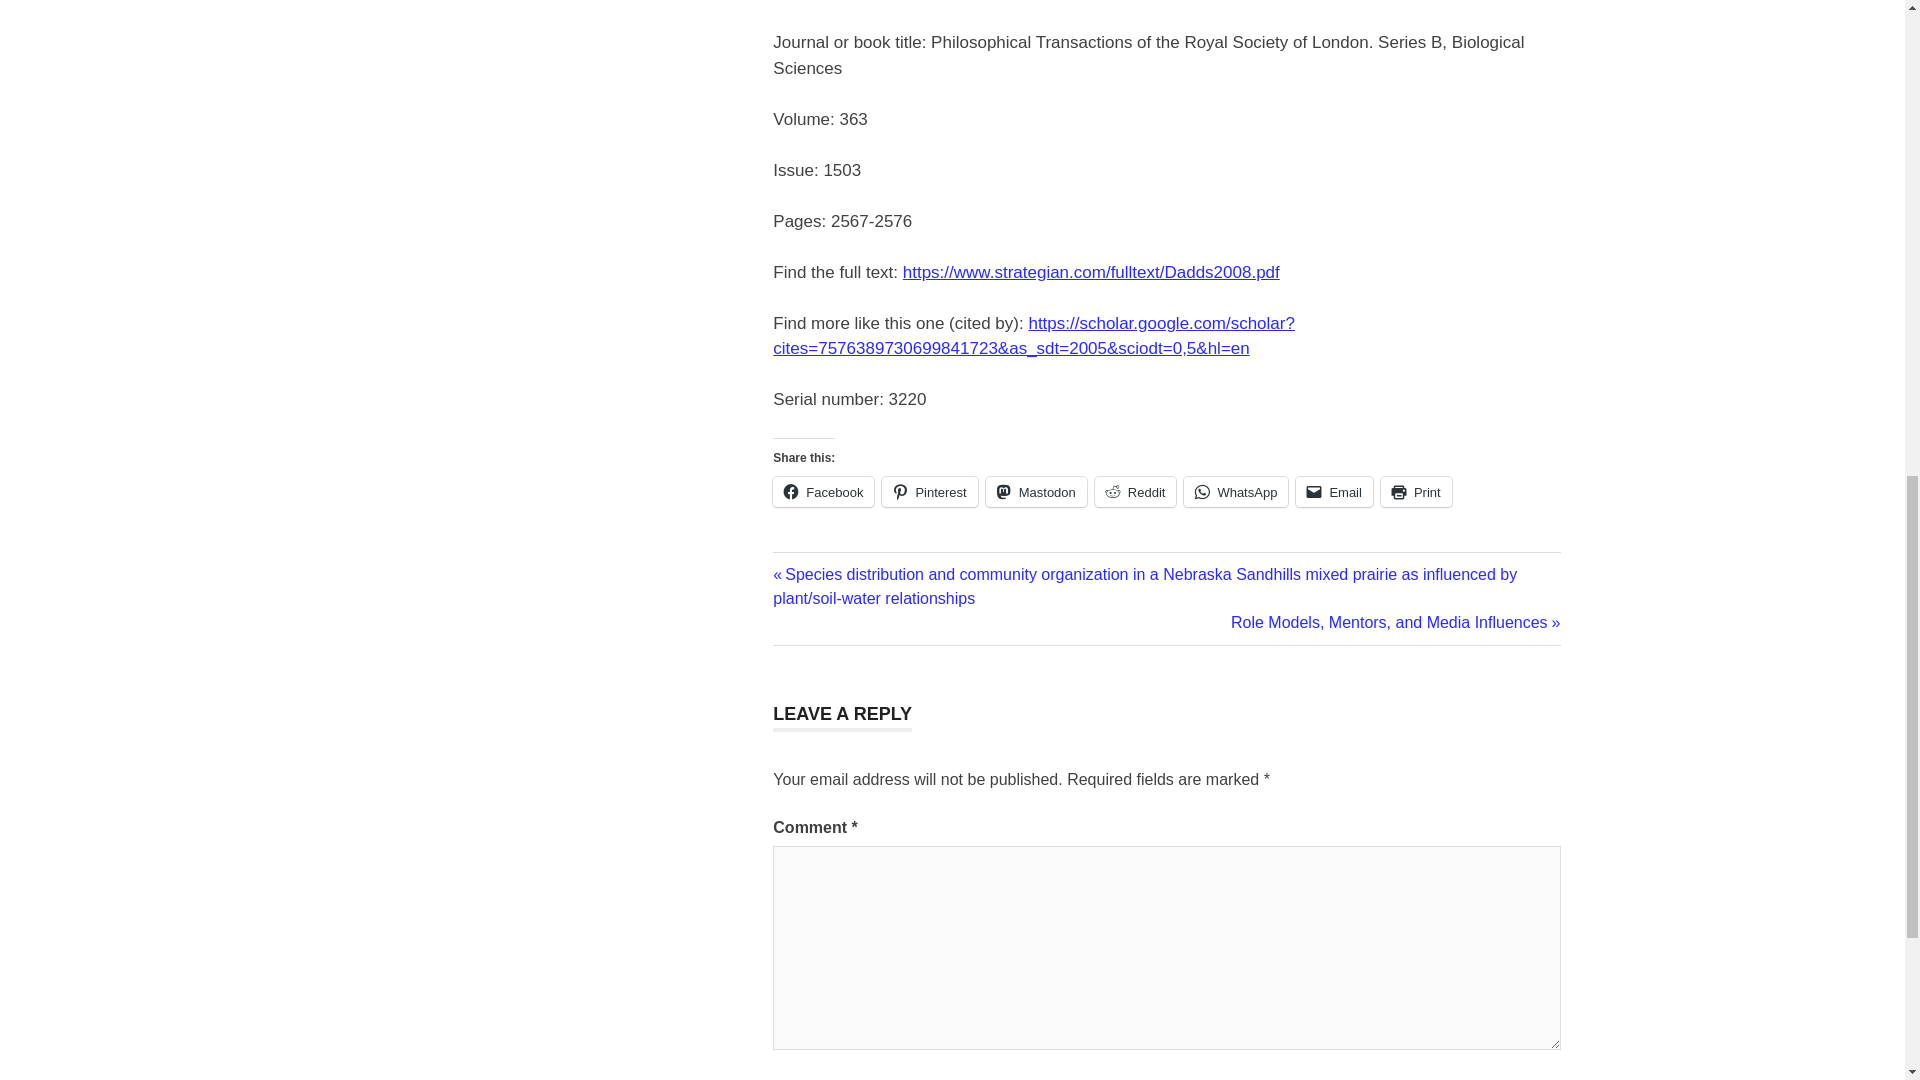 This screenshot has height=1080, width=1920. I want to click on Reddit, so click(1135, 492).